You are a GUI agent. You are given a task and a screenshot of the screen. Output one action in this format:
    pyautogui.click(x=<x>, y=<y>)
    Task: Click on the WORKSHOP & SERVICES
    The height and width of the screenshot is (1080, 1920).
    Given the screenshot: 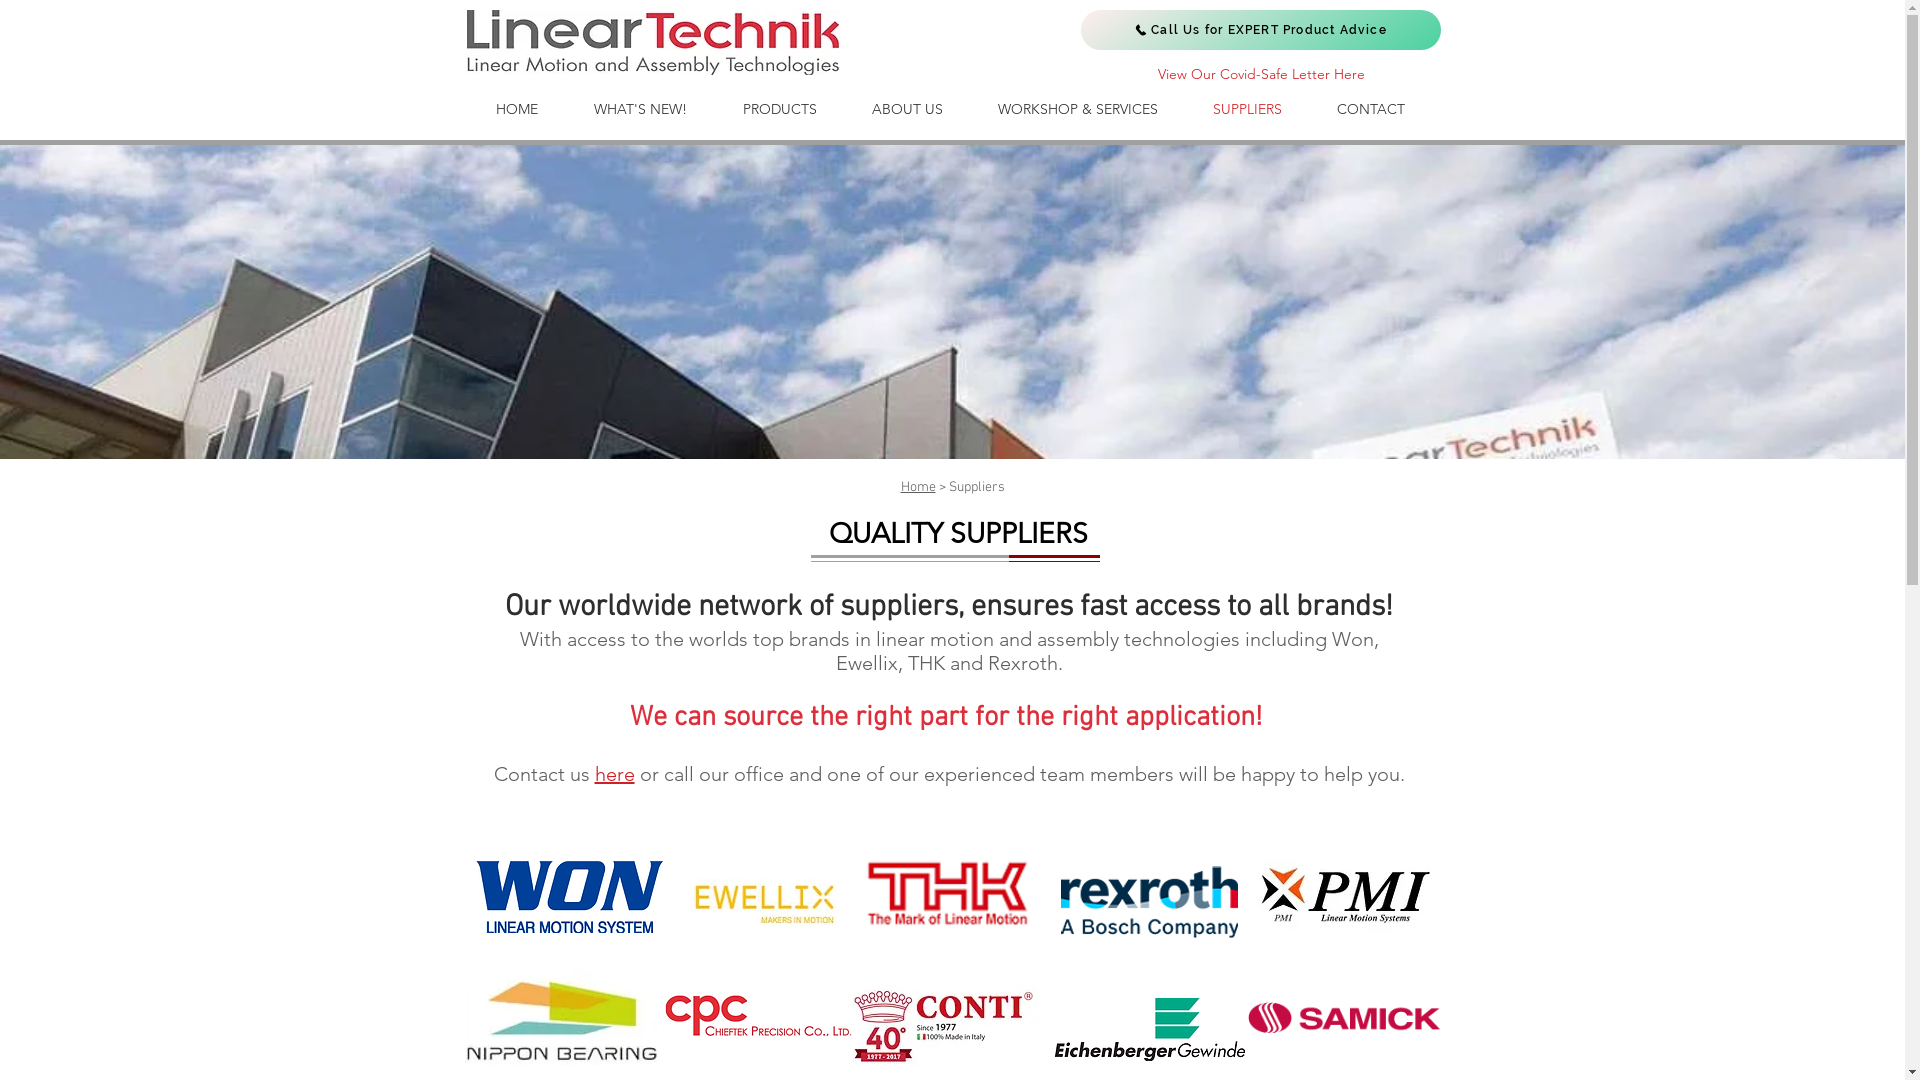 What is the action you would take?
    pyautogui.click(x=1078, y=110)
    